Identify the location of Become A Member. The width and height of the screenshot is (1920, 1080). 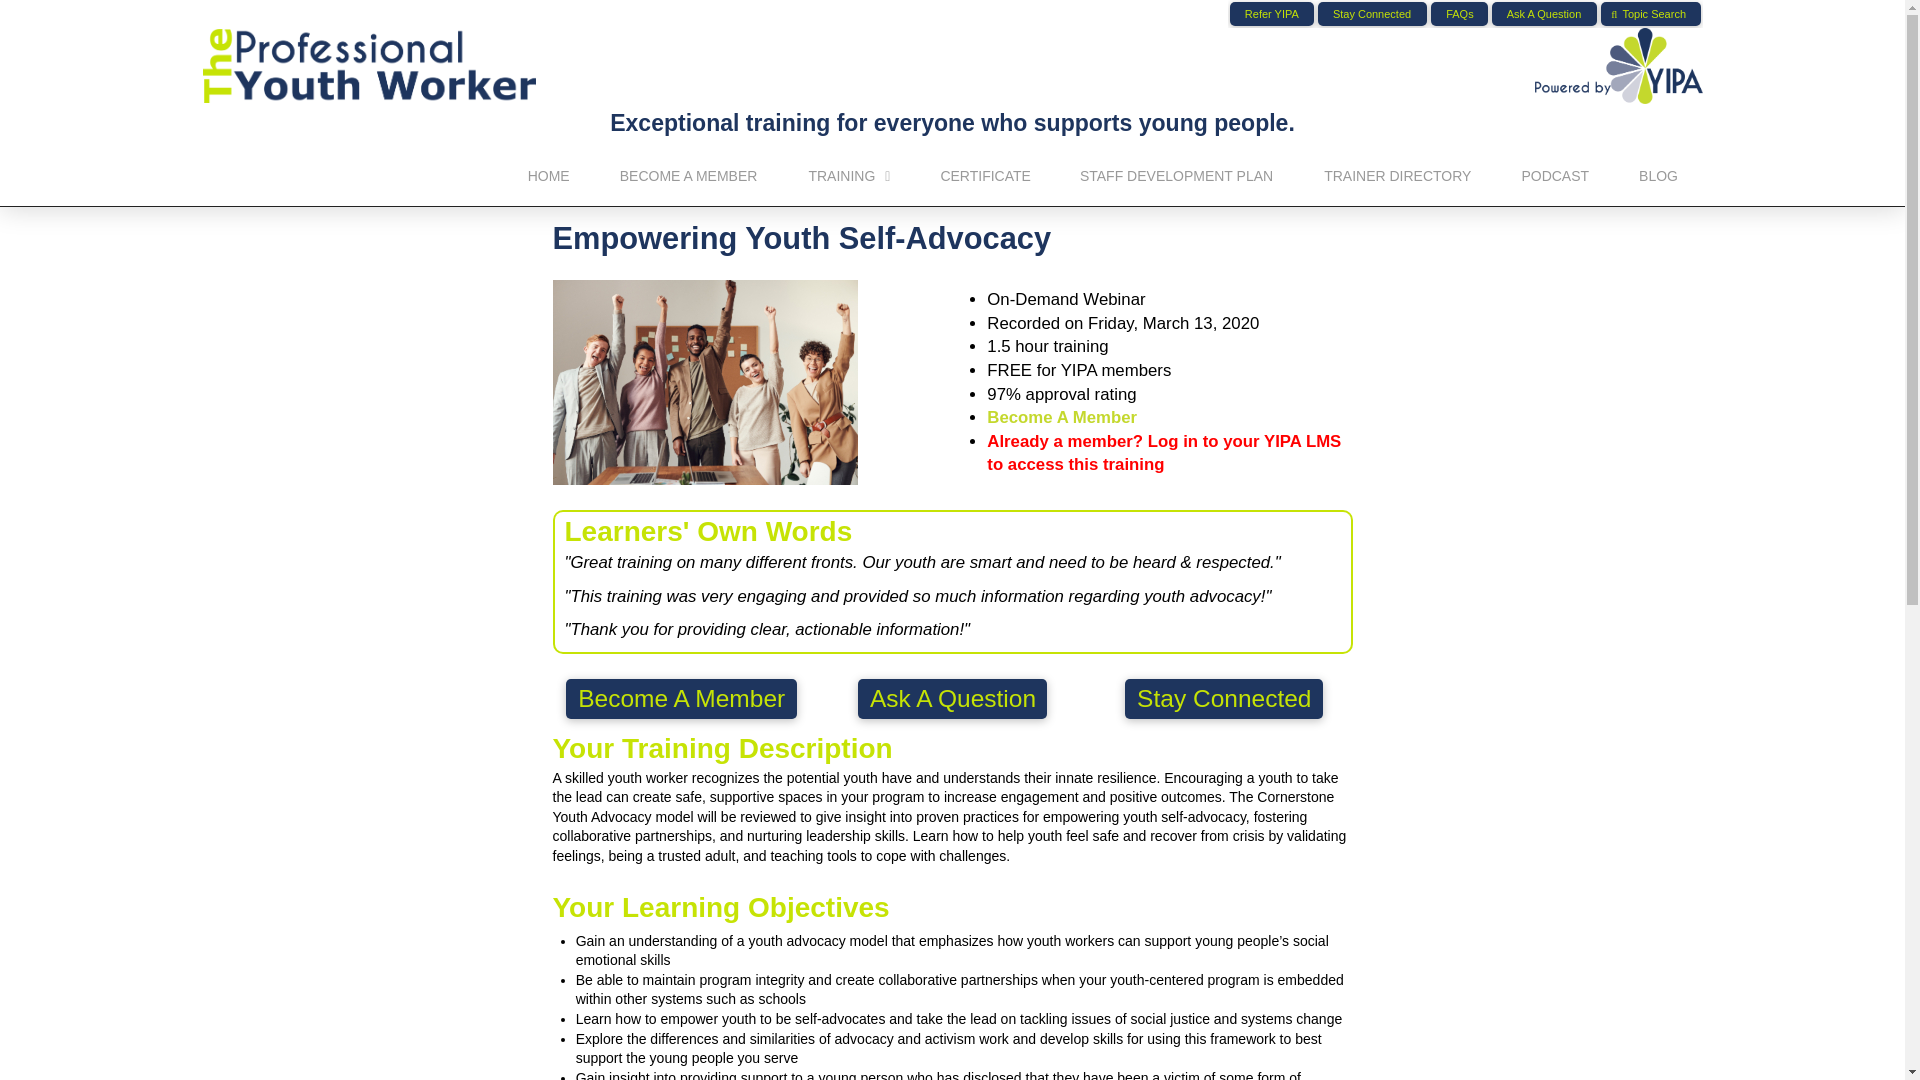
(1061, 417).